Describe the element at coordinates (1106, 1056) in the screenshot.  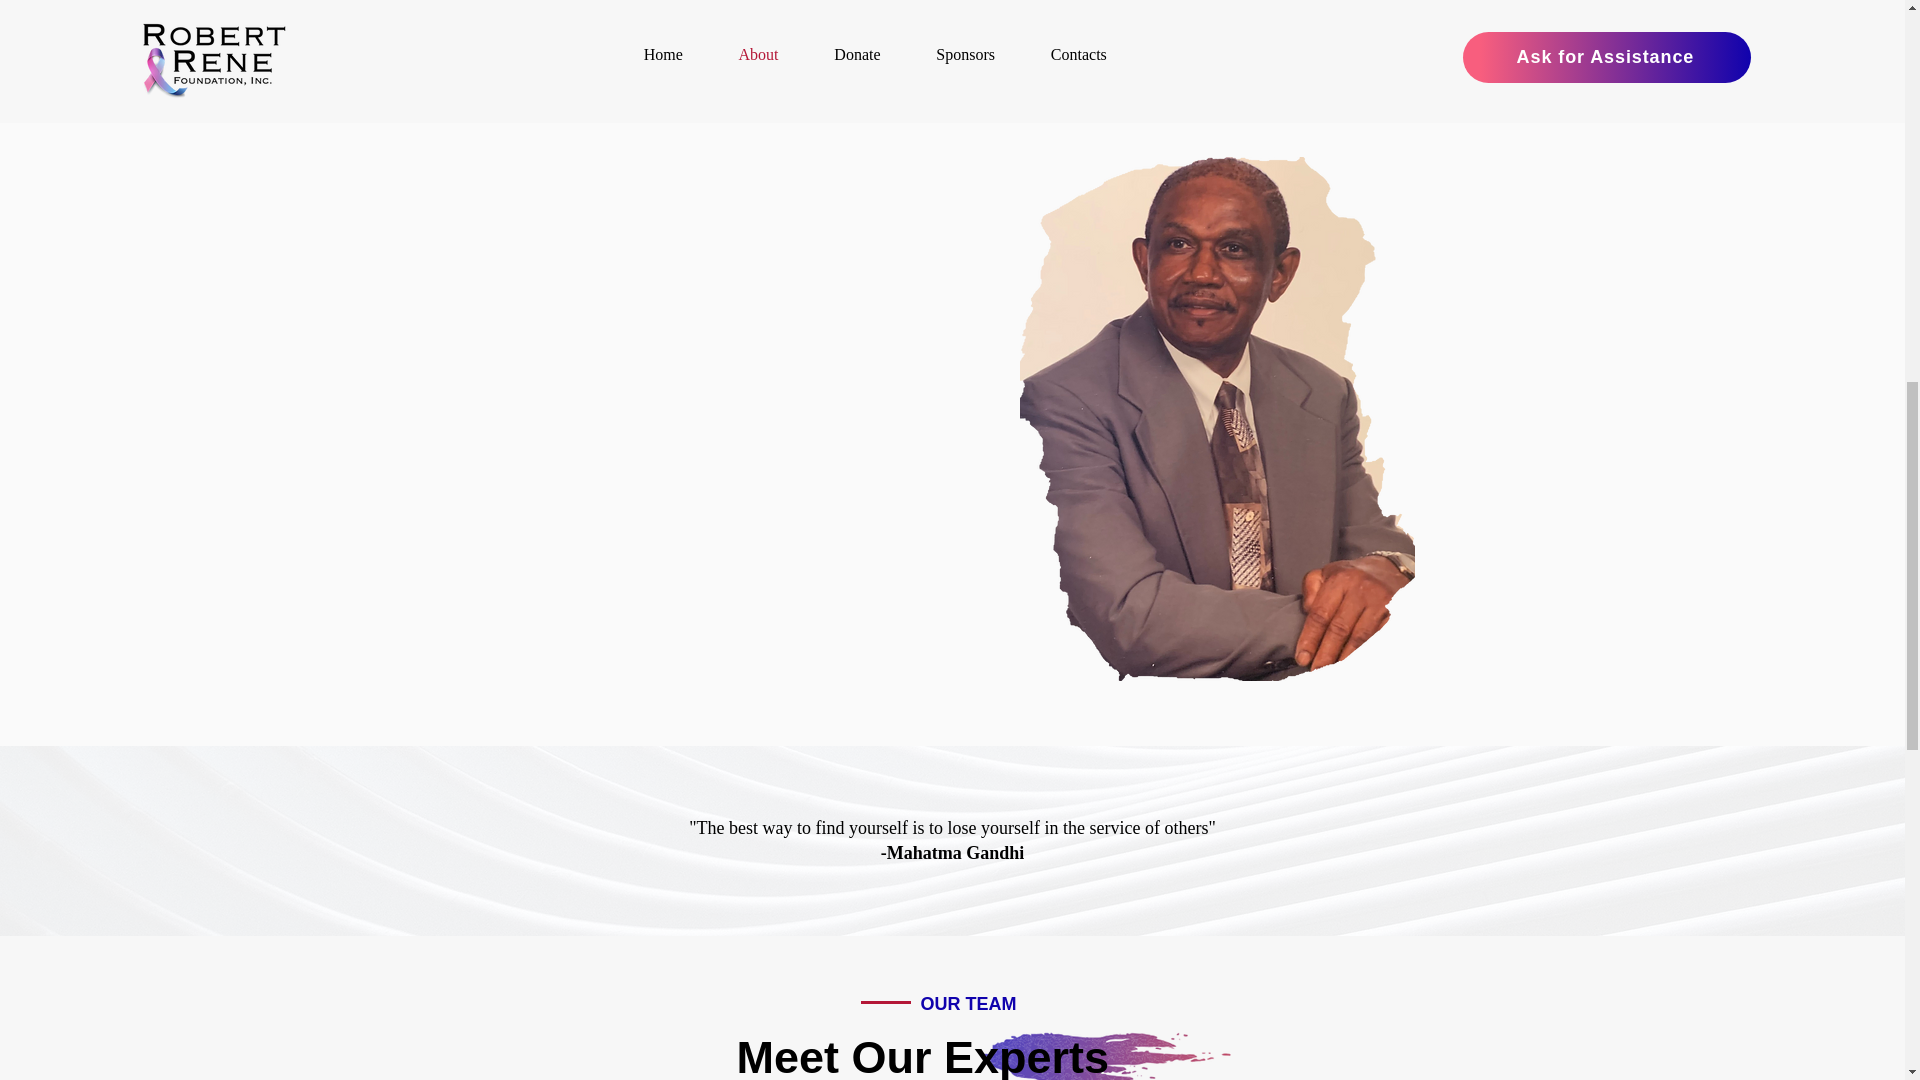
I see `banner-title-shape.png` at that location.